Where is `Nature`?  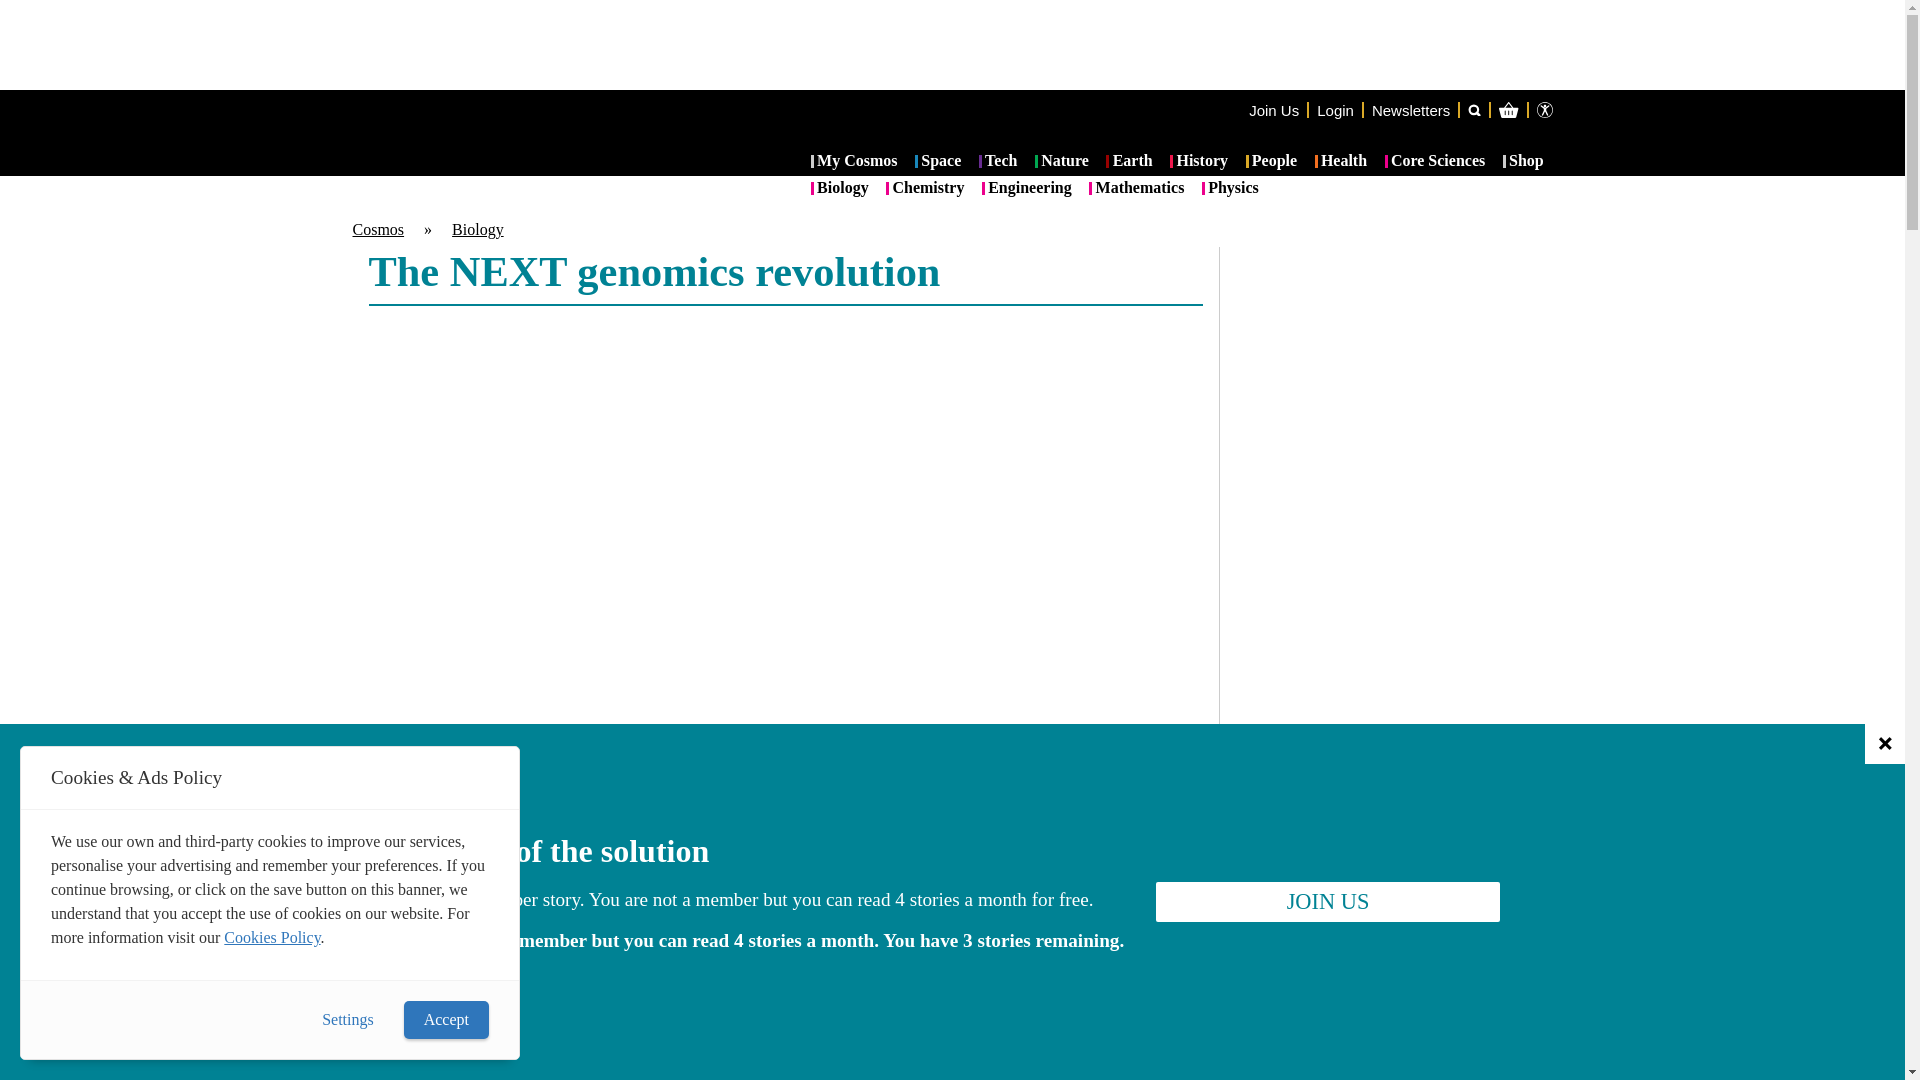
Nature is located at coordinates (1061, 162).